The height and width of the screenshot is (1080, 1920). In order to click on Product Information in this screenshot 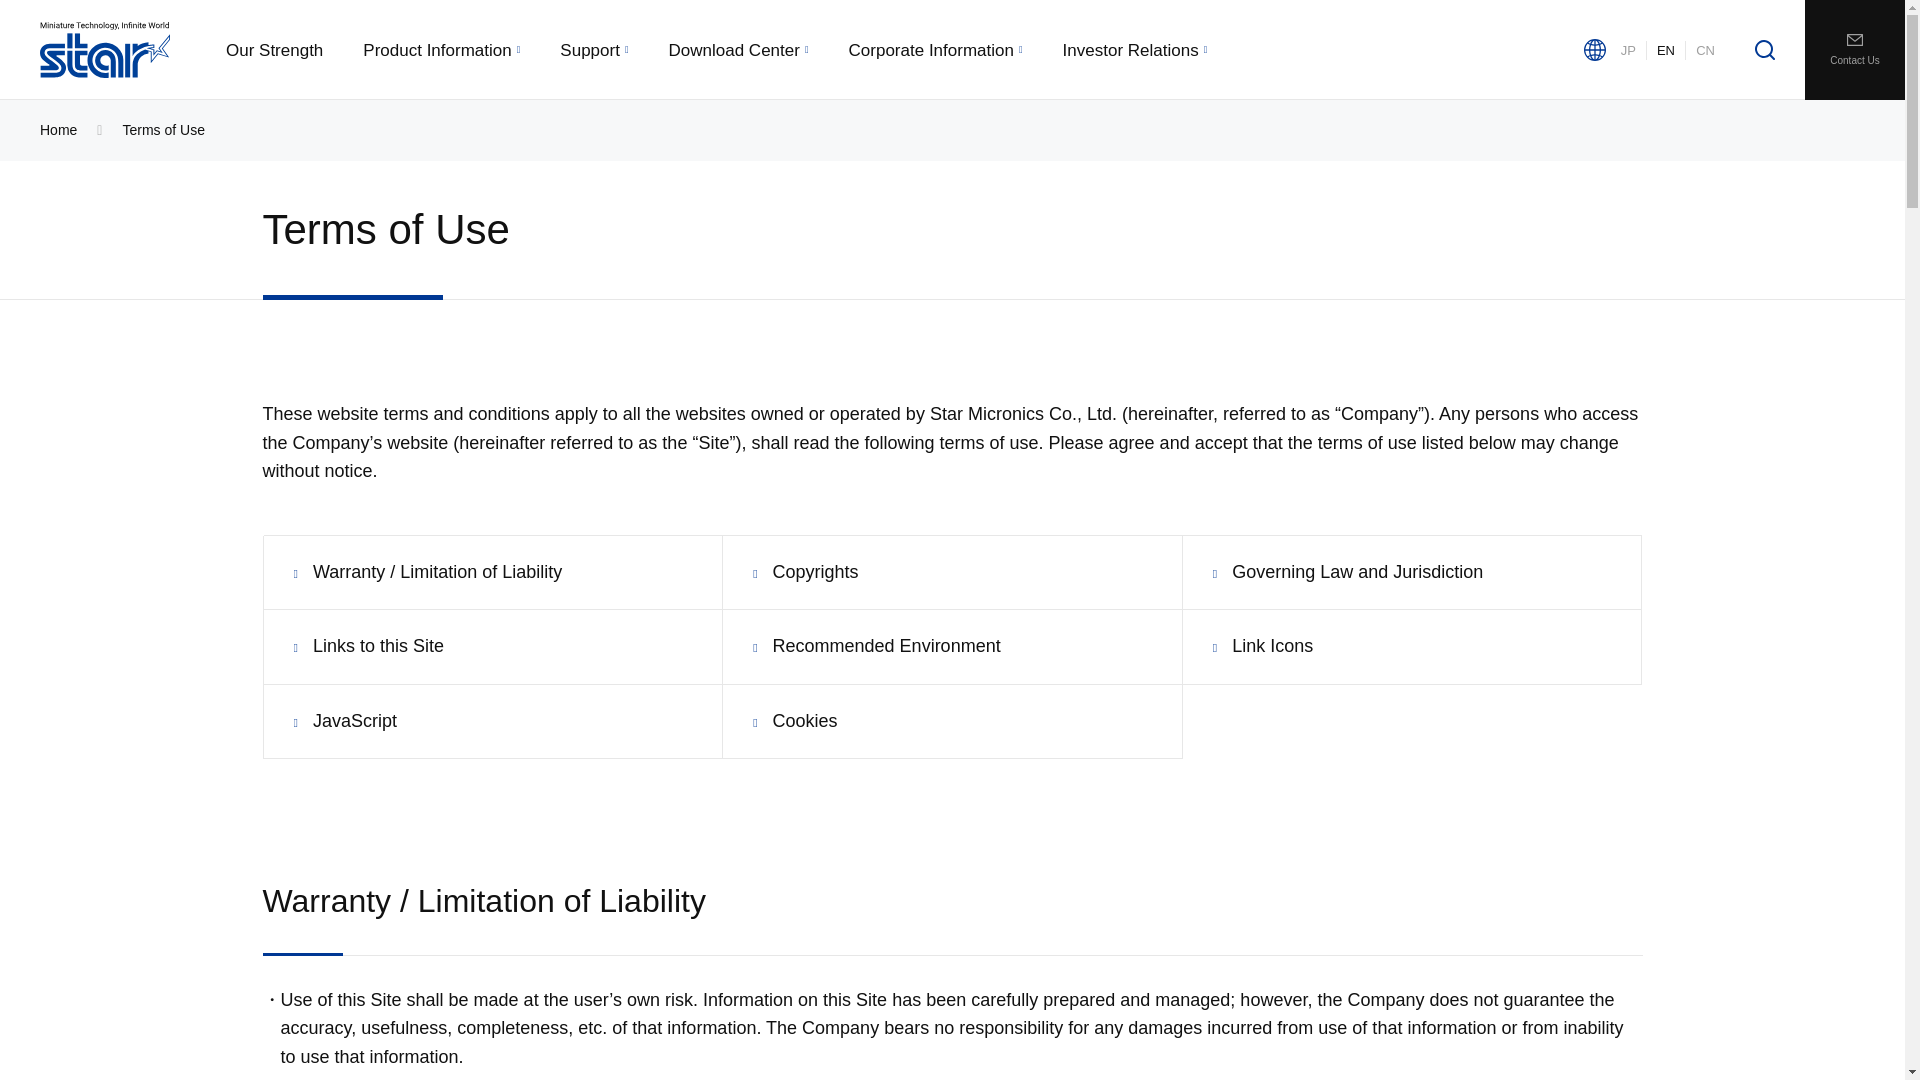, I will do `click(441, 50)`.